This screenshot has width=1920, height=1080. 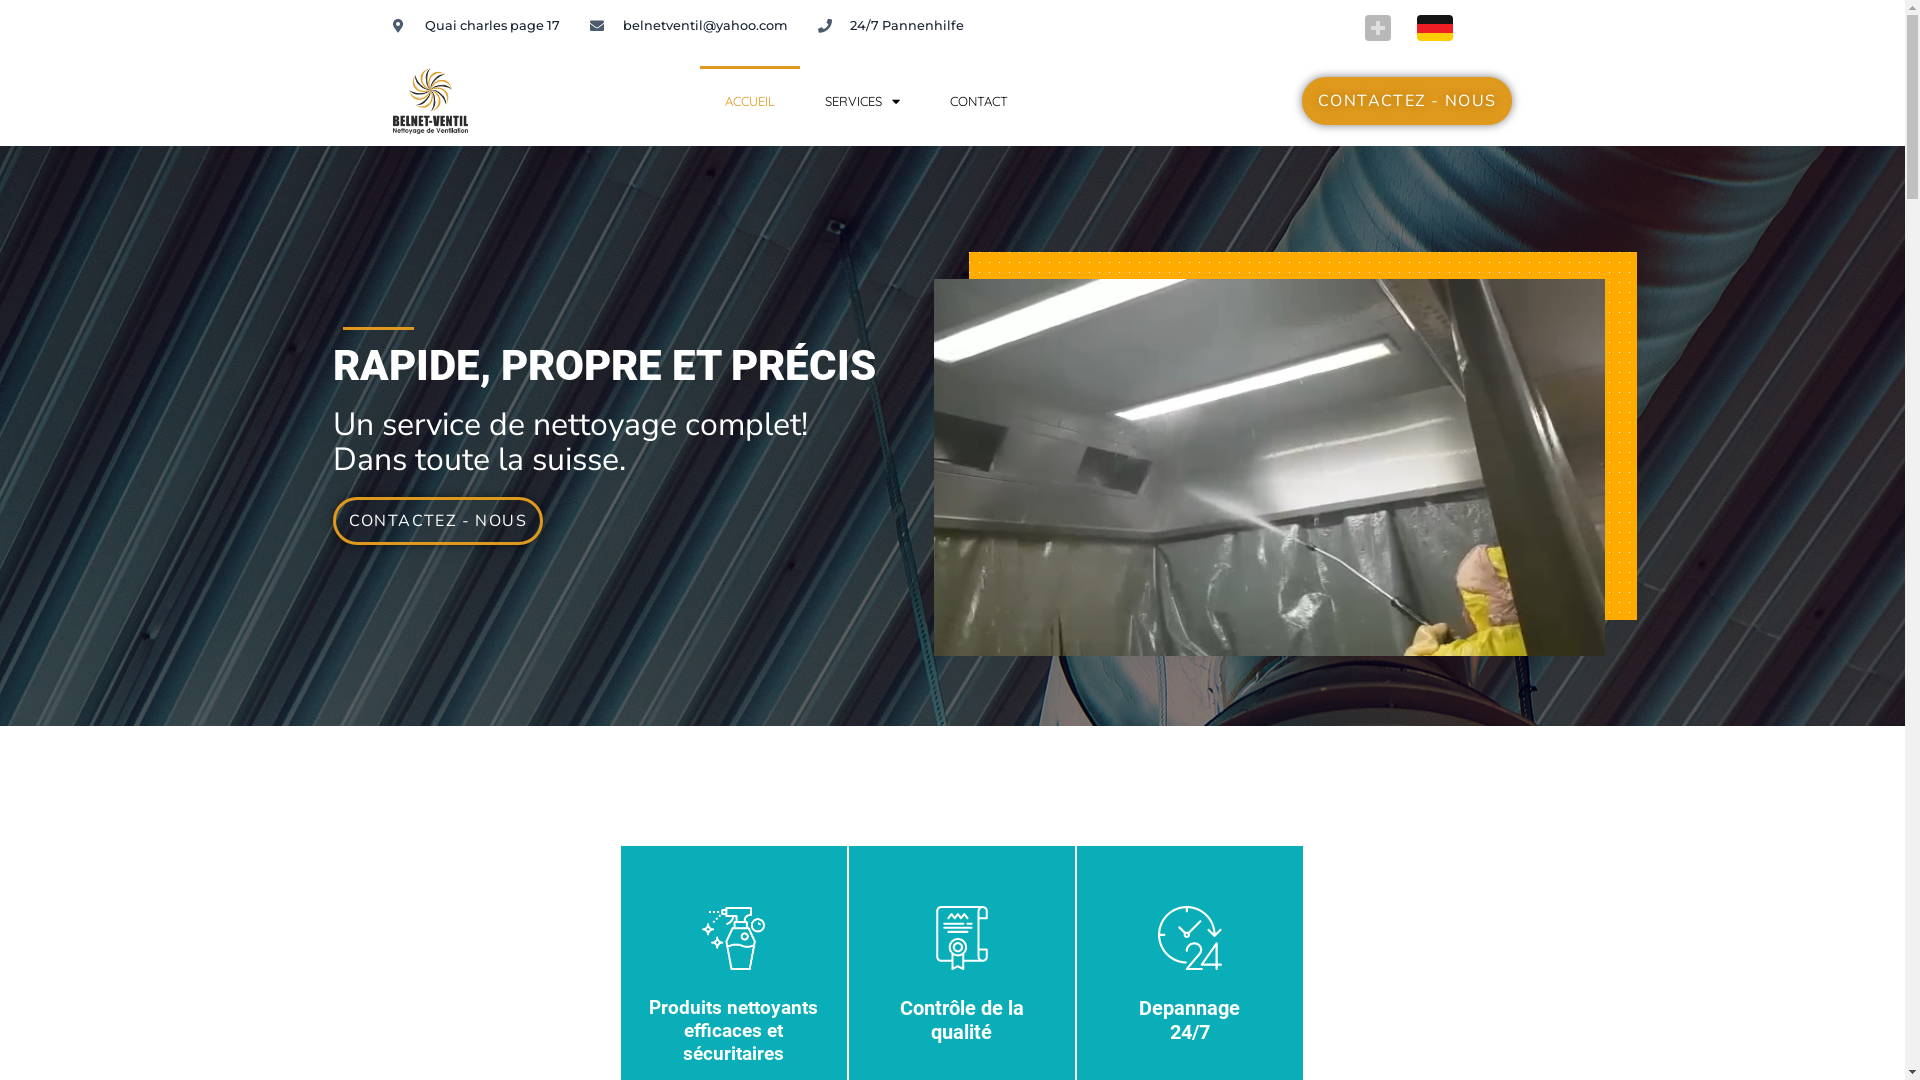 I want to click on ACCUEIL, so click(x=750, y=101).